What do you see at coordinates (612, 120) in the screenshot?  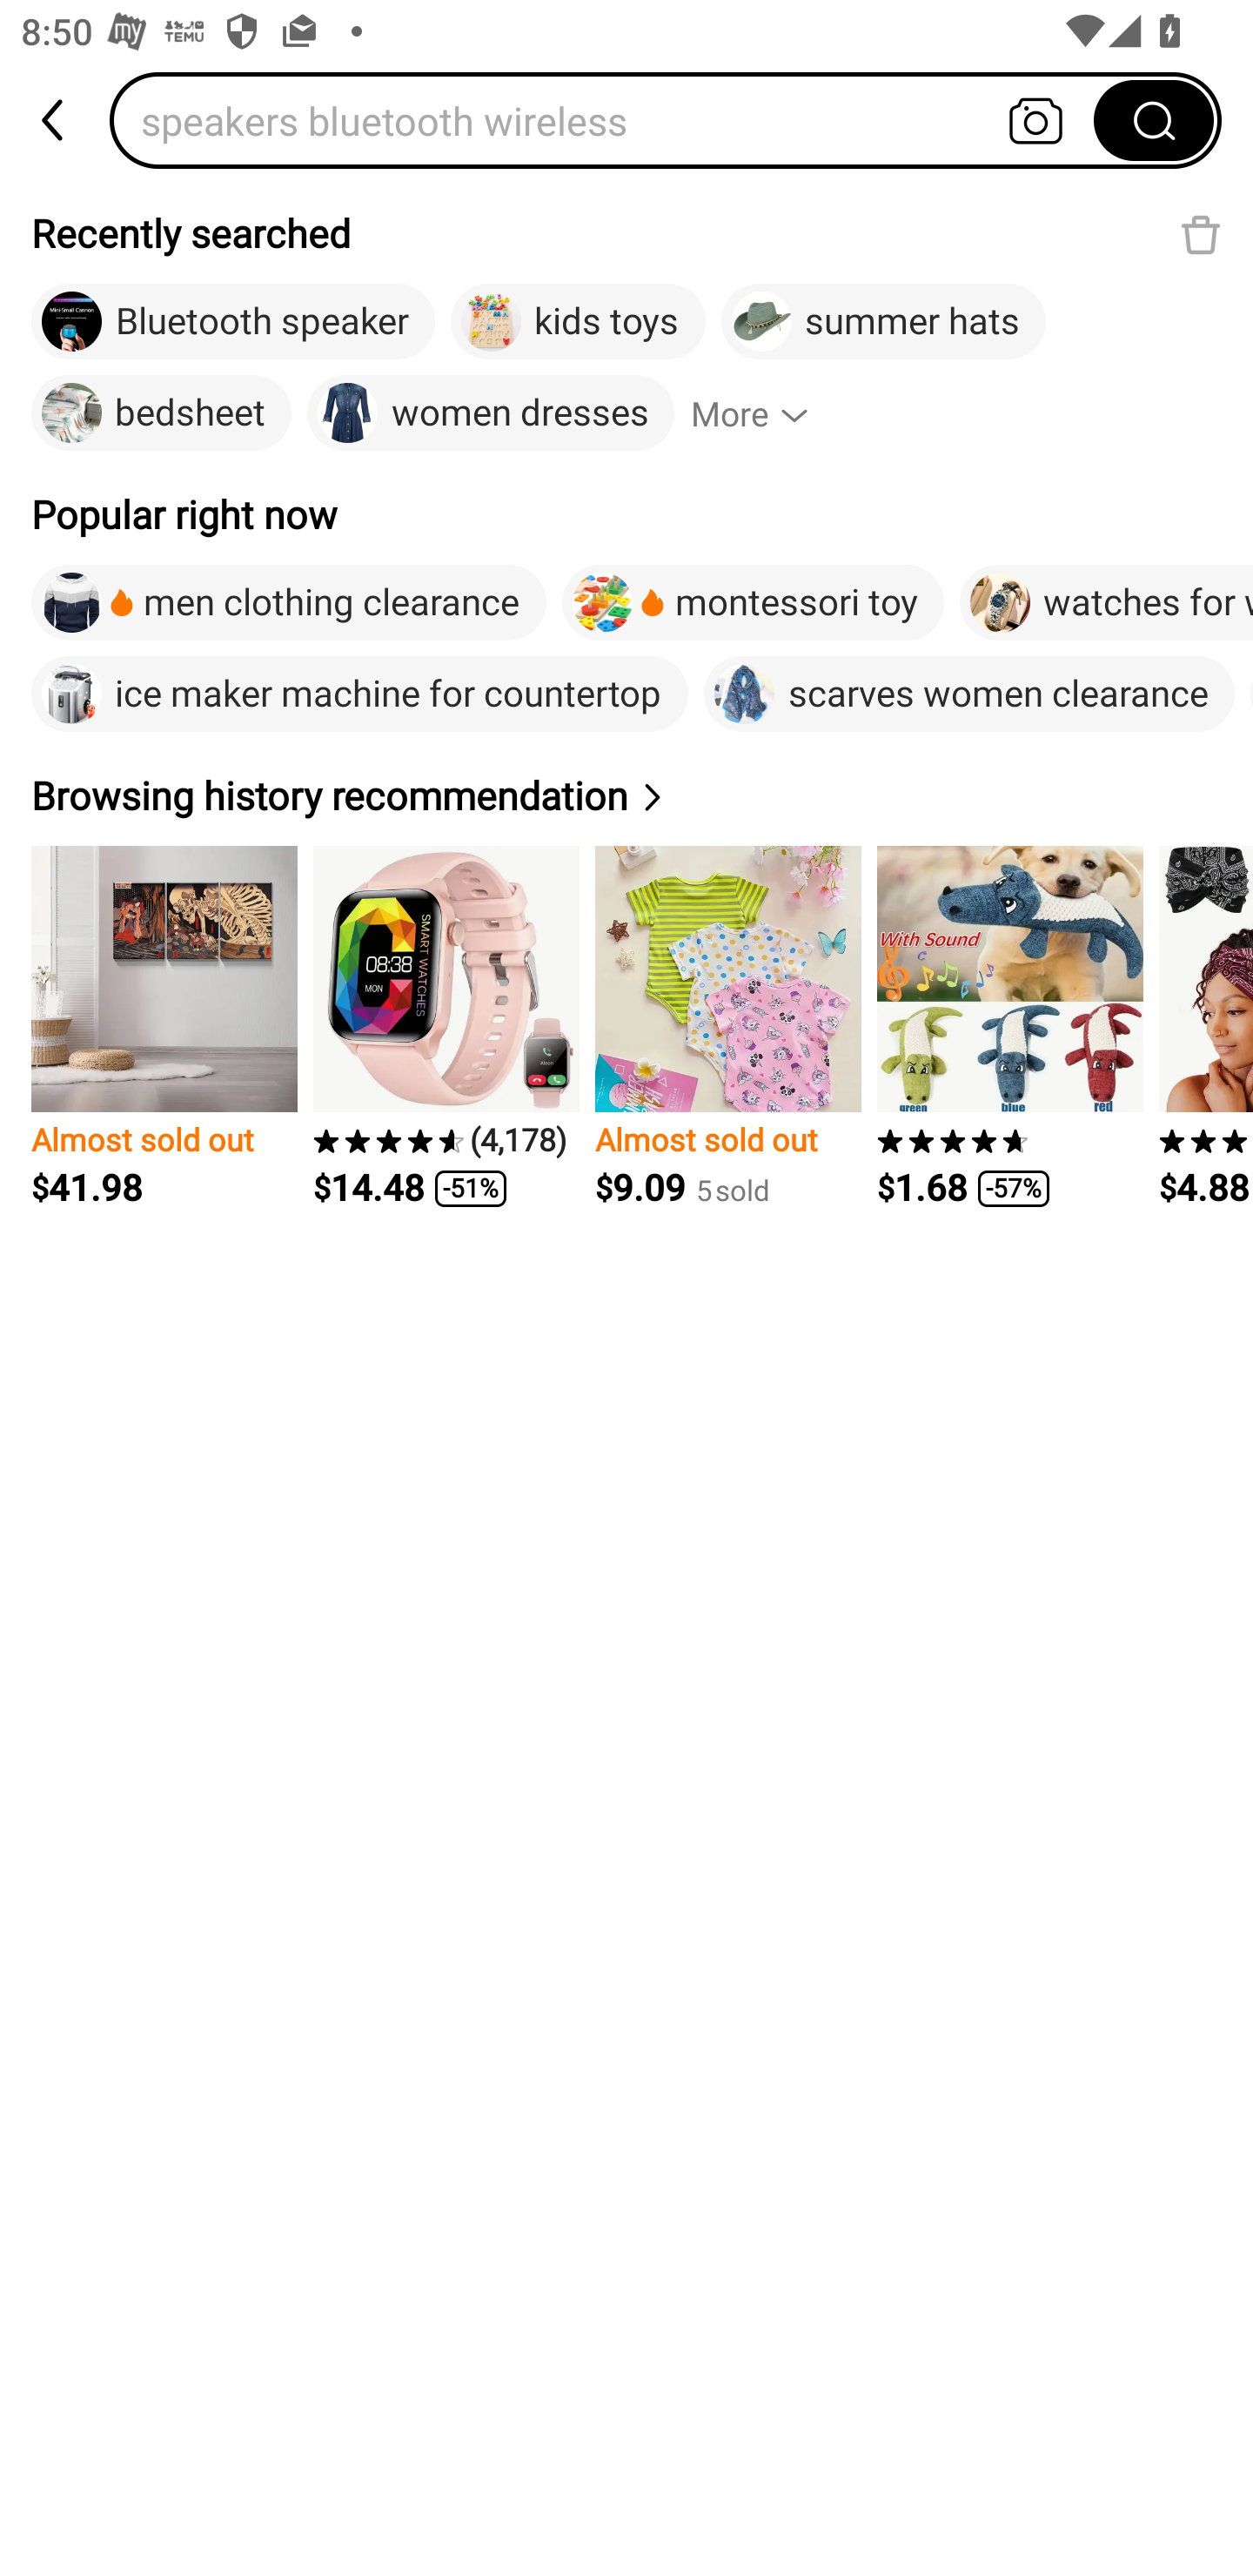 I see `speakers bluetooth wireless` at bounding box center [612, 120].